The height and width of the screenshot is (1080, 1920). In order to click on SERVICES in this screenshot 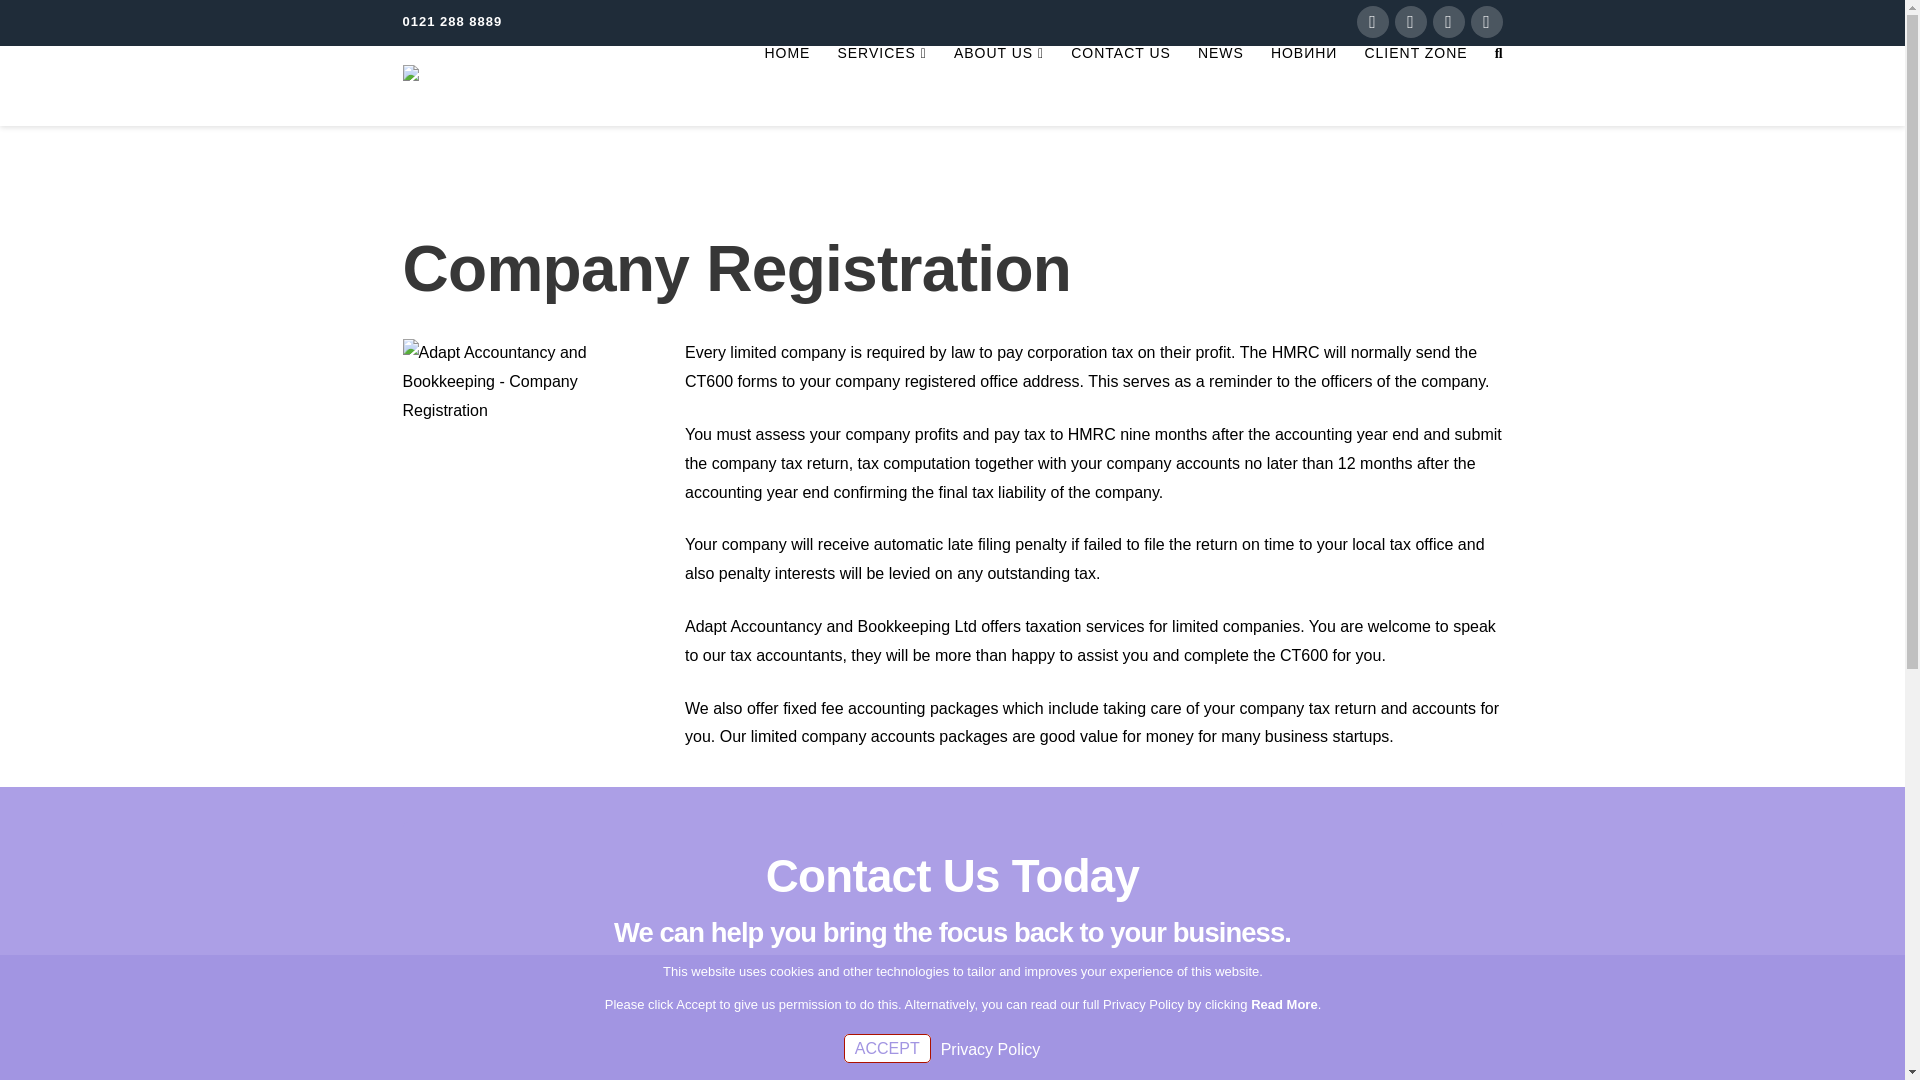, I will do `click(882, 86)`.